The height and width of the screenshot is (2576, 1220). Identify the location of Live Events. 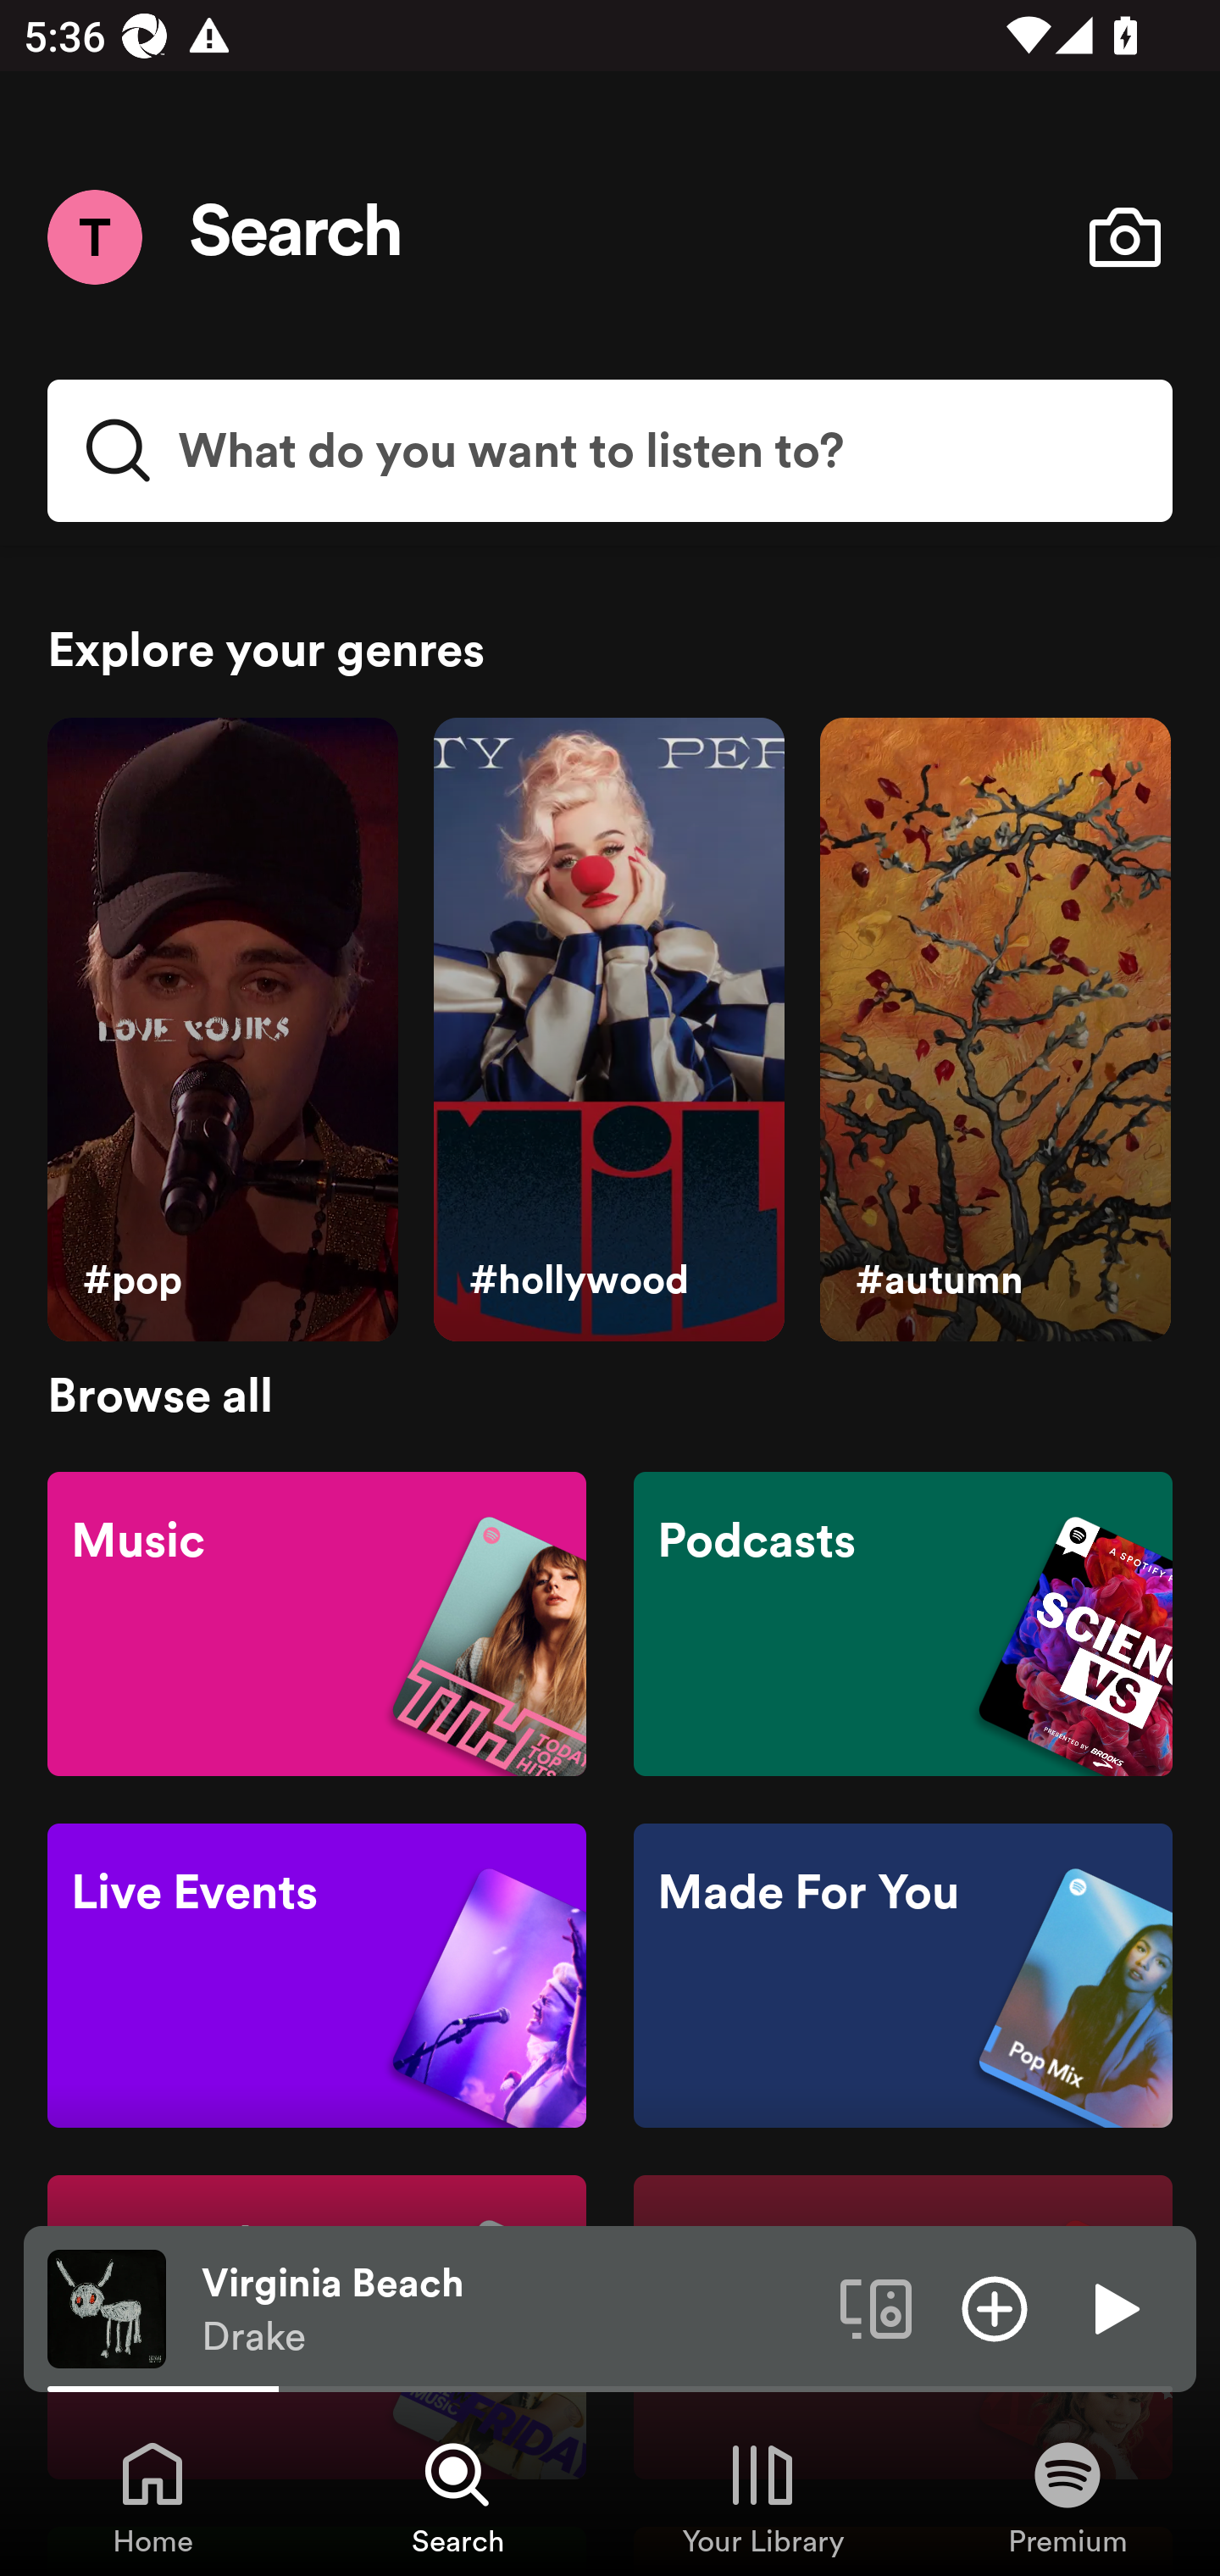
(317, 1976).